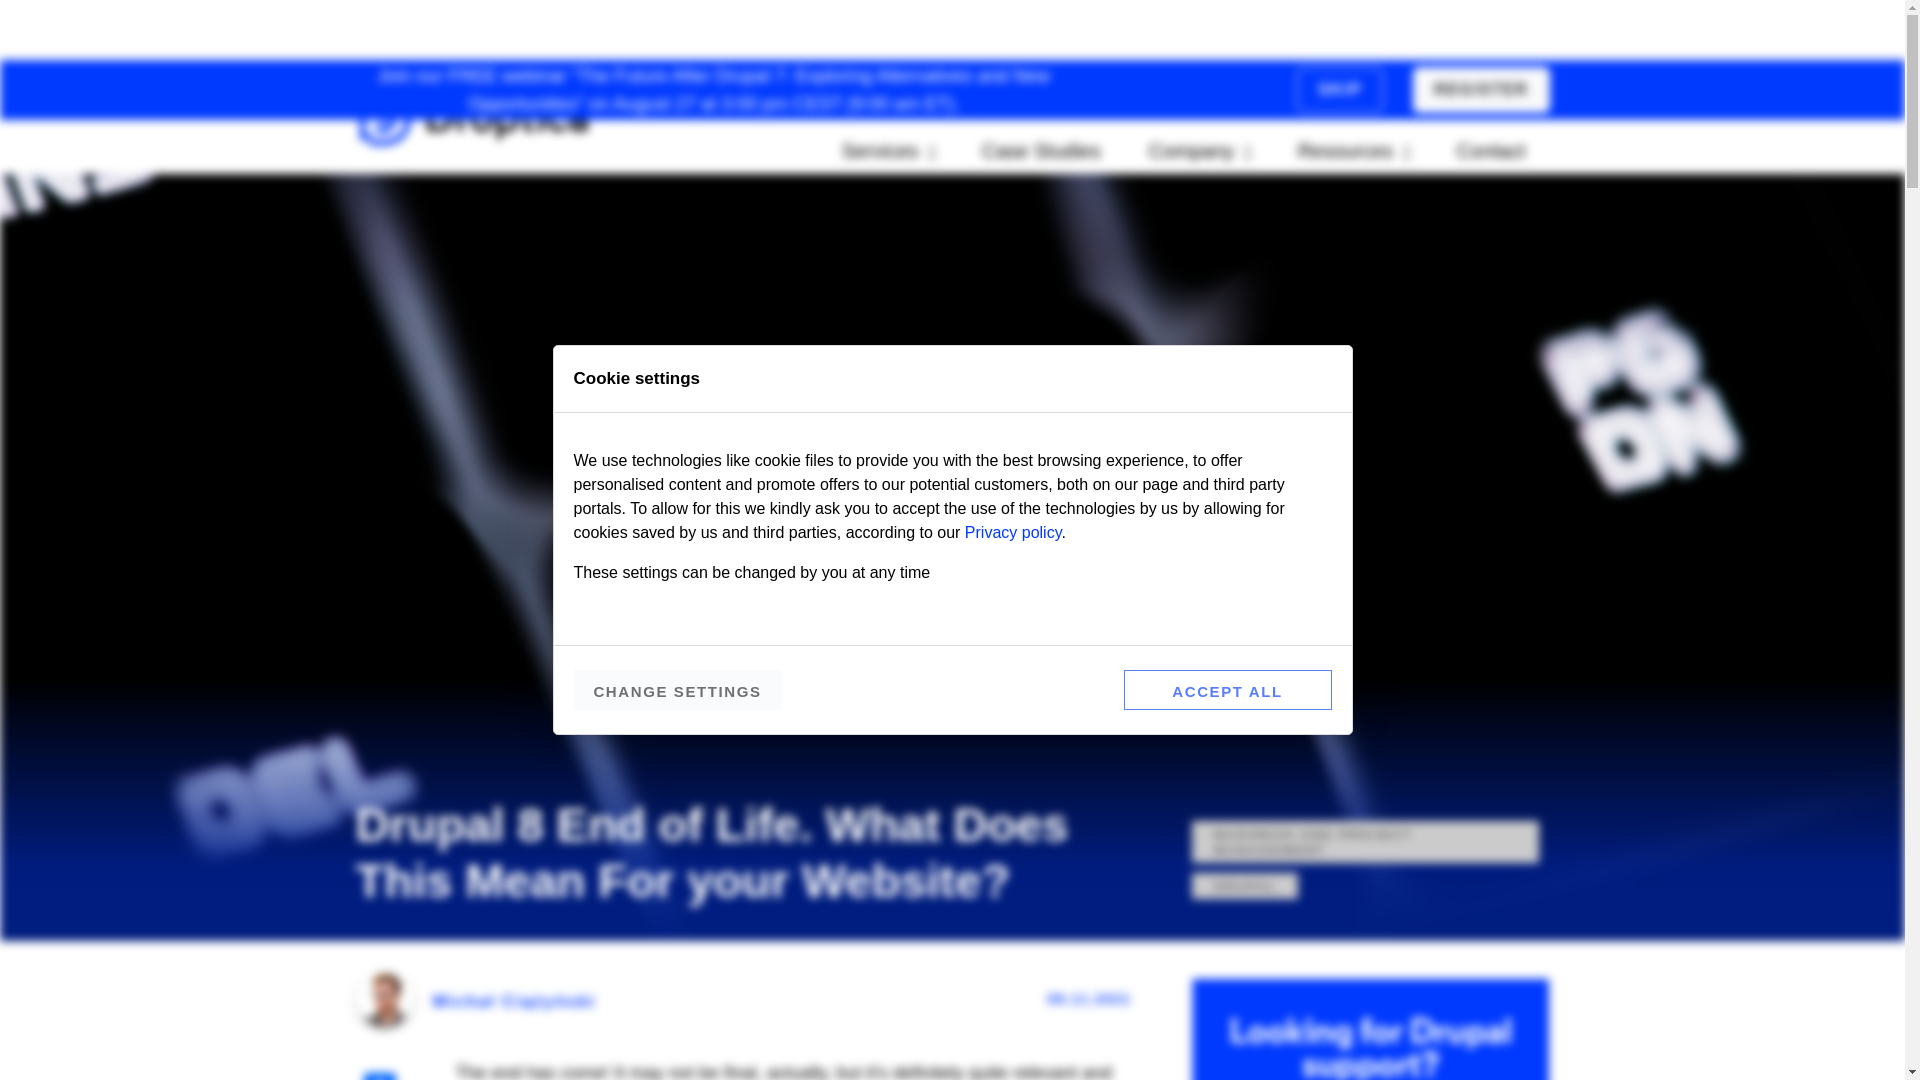  I want to click on Services, so click(888, 150).